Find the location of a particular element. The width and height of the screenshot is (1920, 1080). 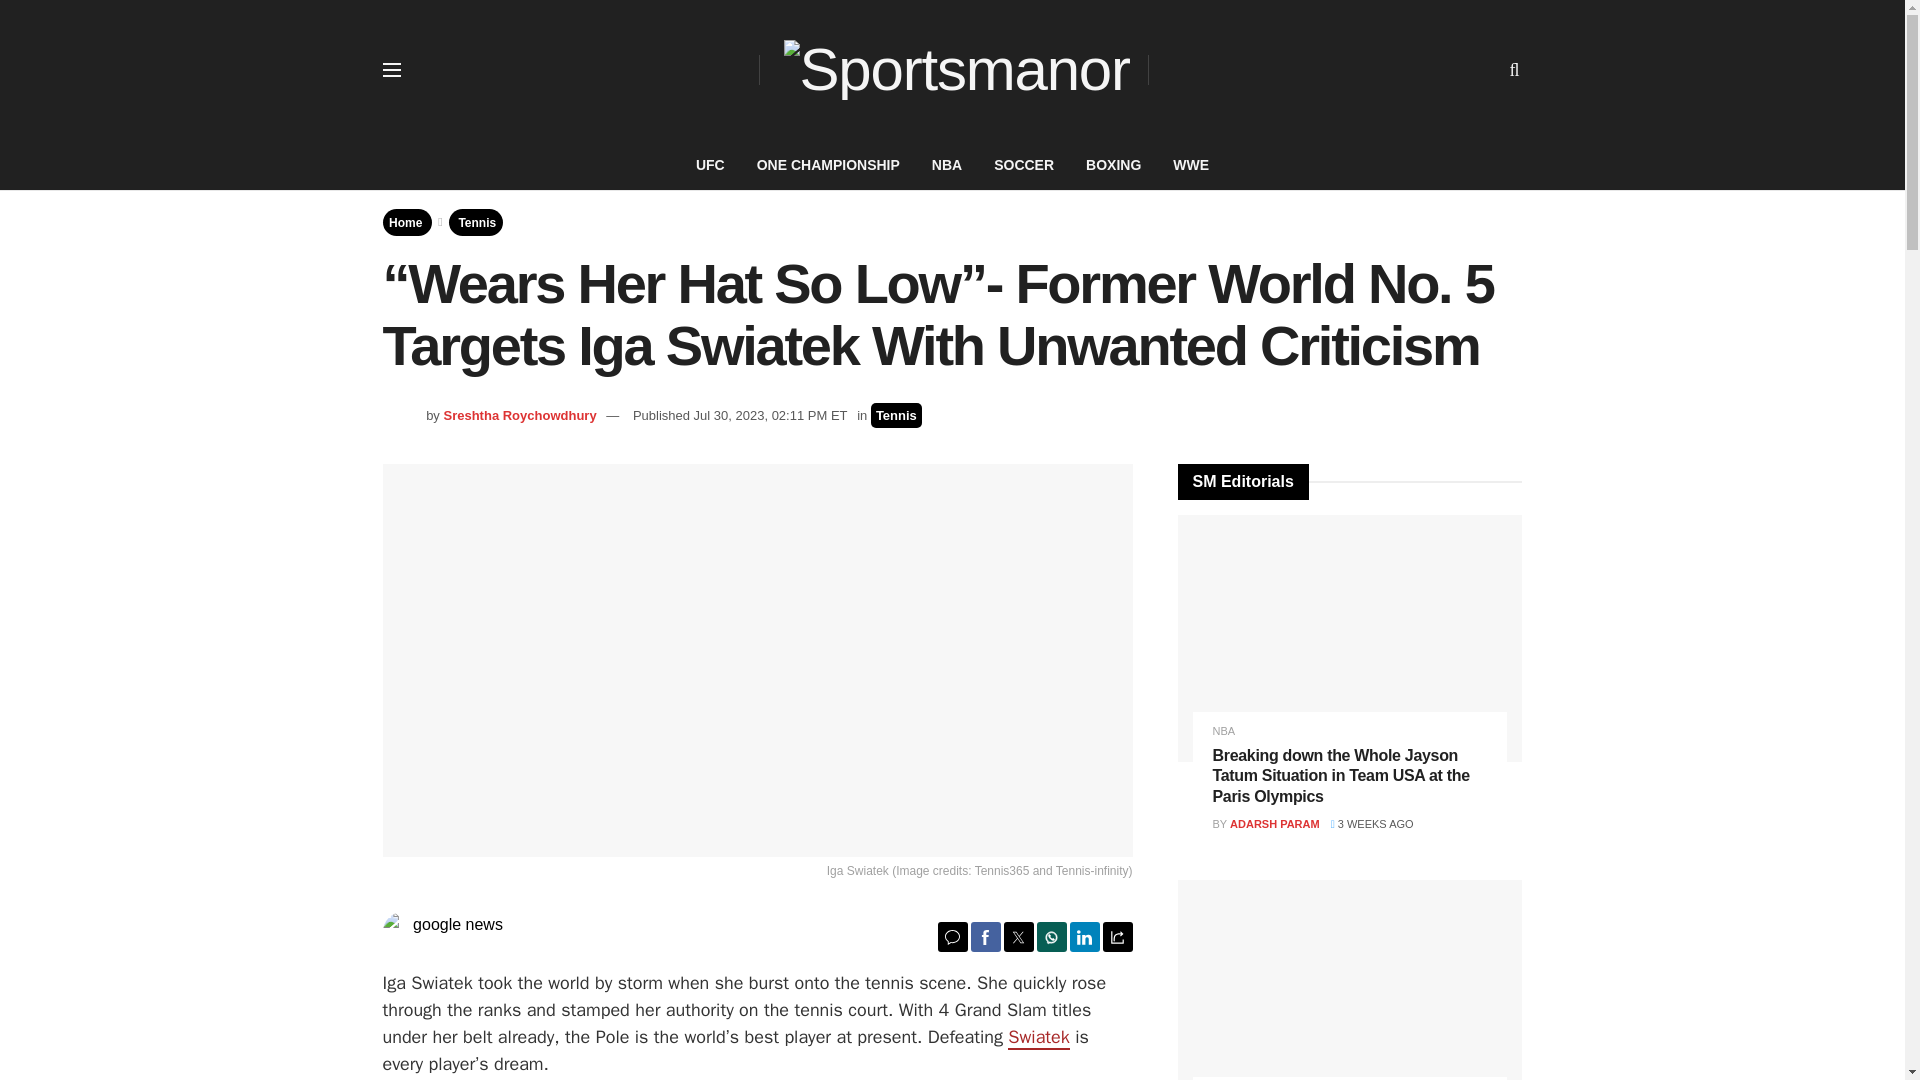

BOXING is located at coordinates (1113, 165).